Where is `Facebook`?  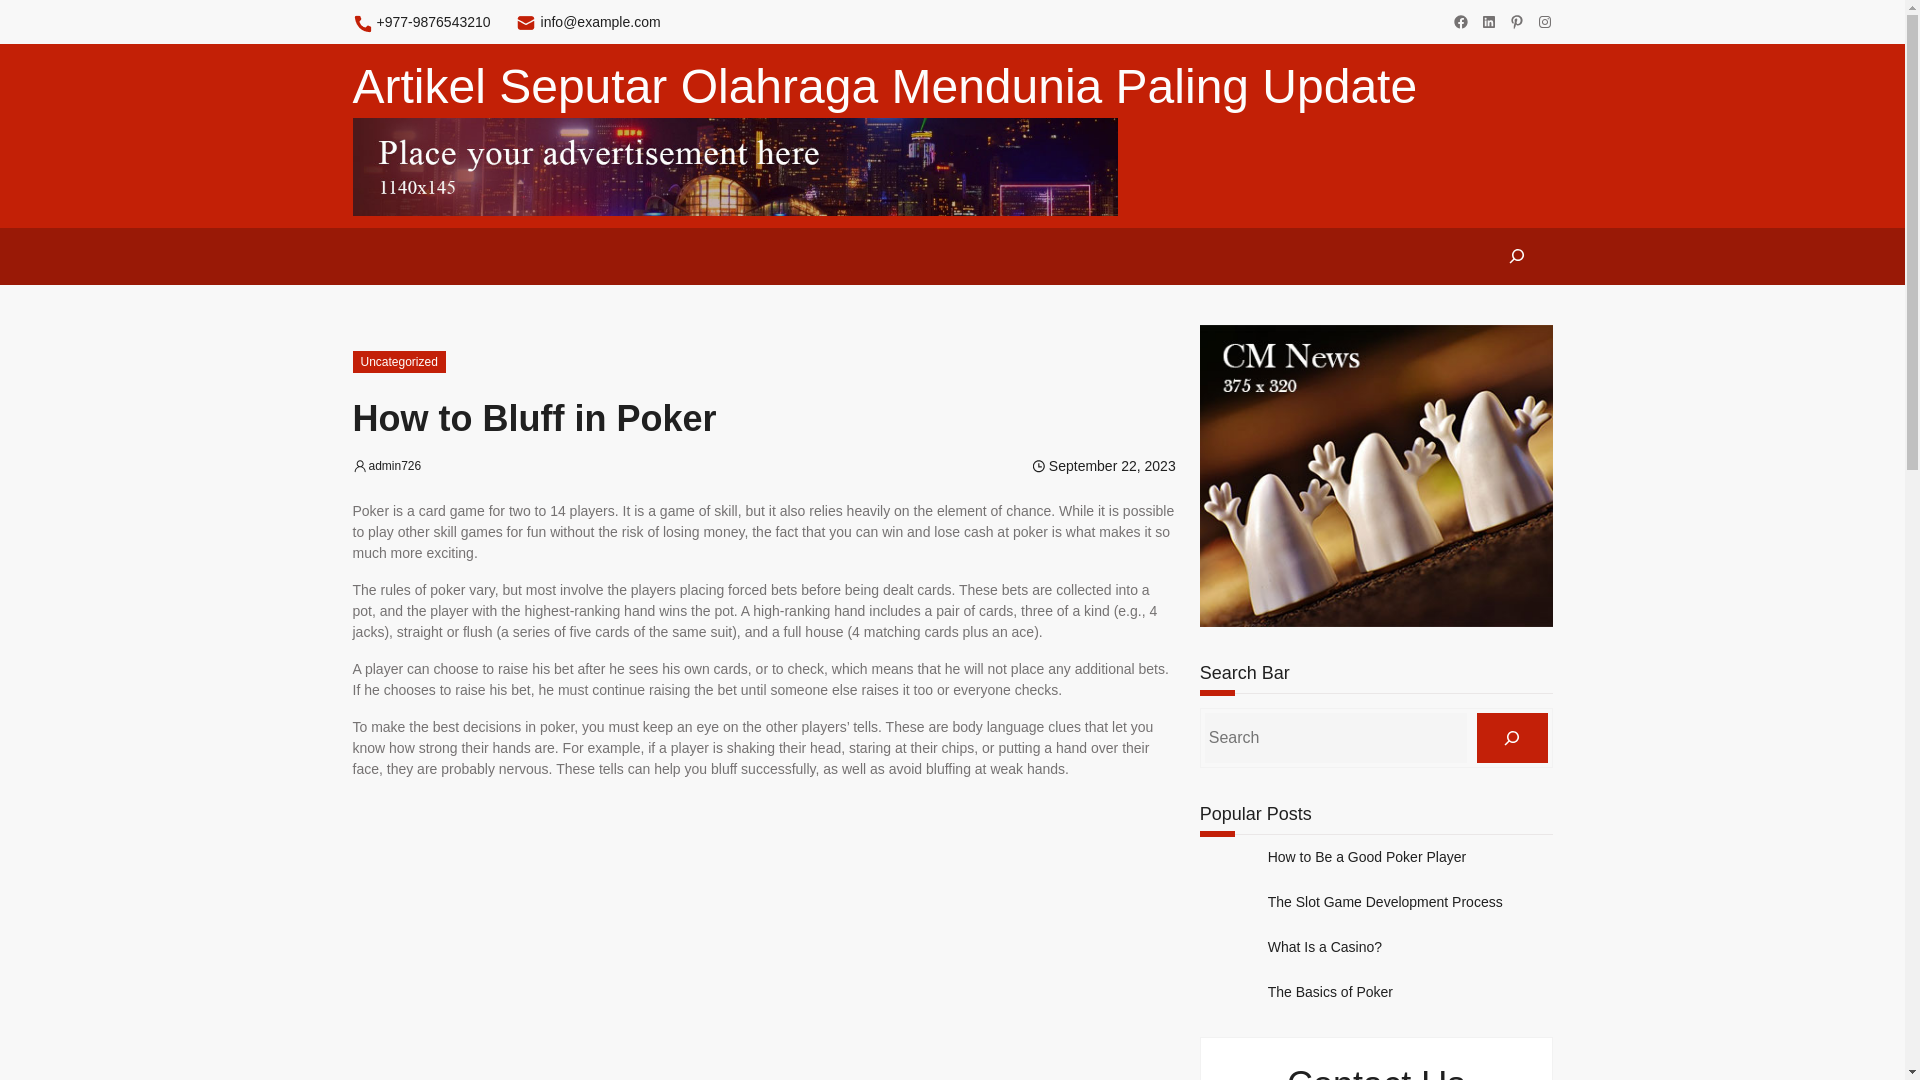
Facebook is located at coordinates (1460, 22).